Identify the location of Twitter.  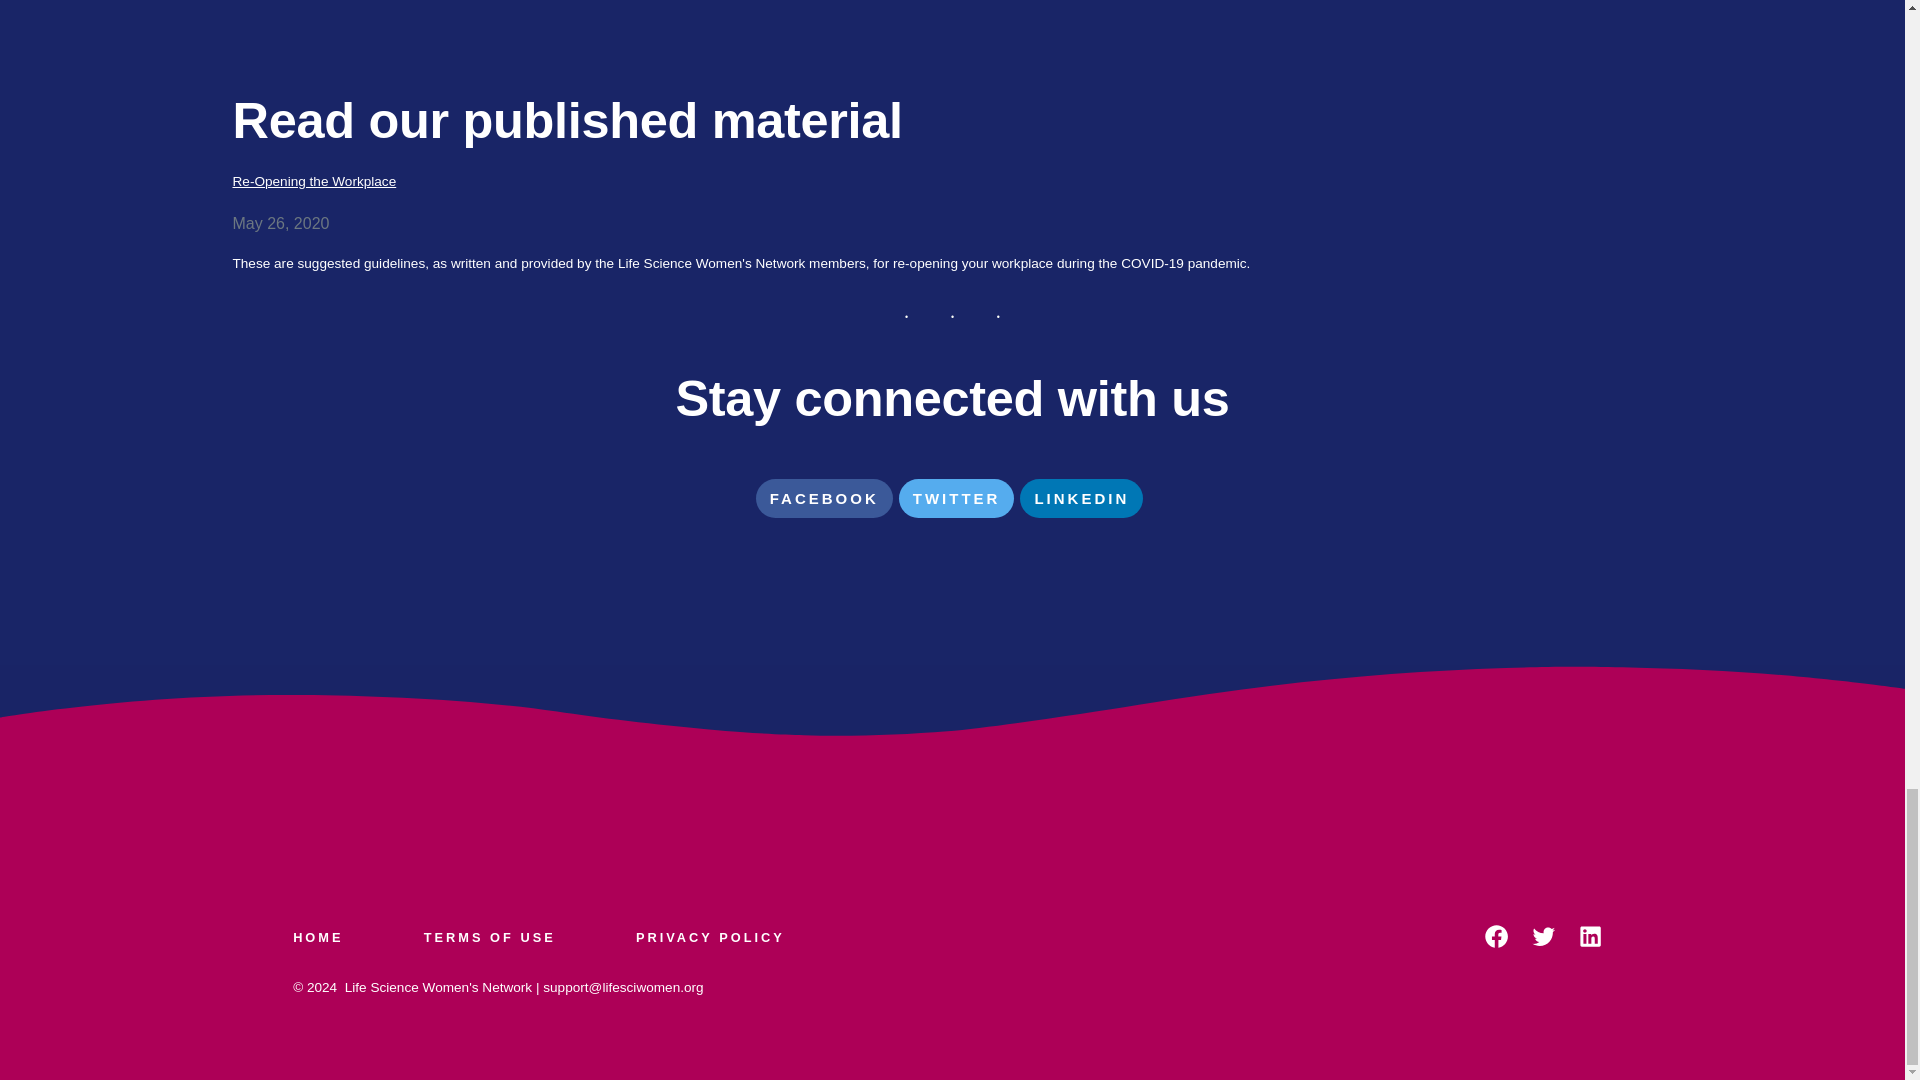
(956, 498).